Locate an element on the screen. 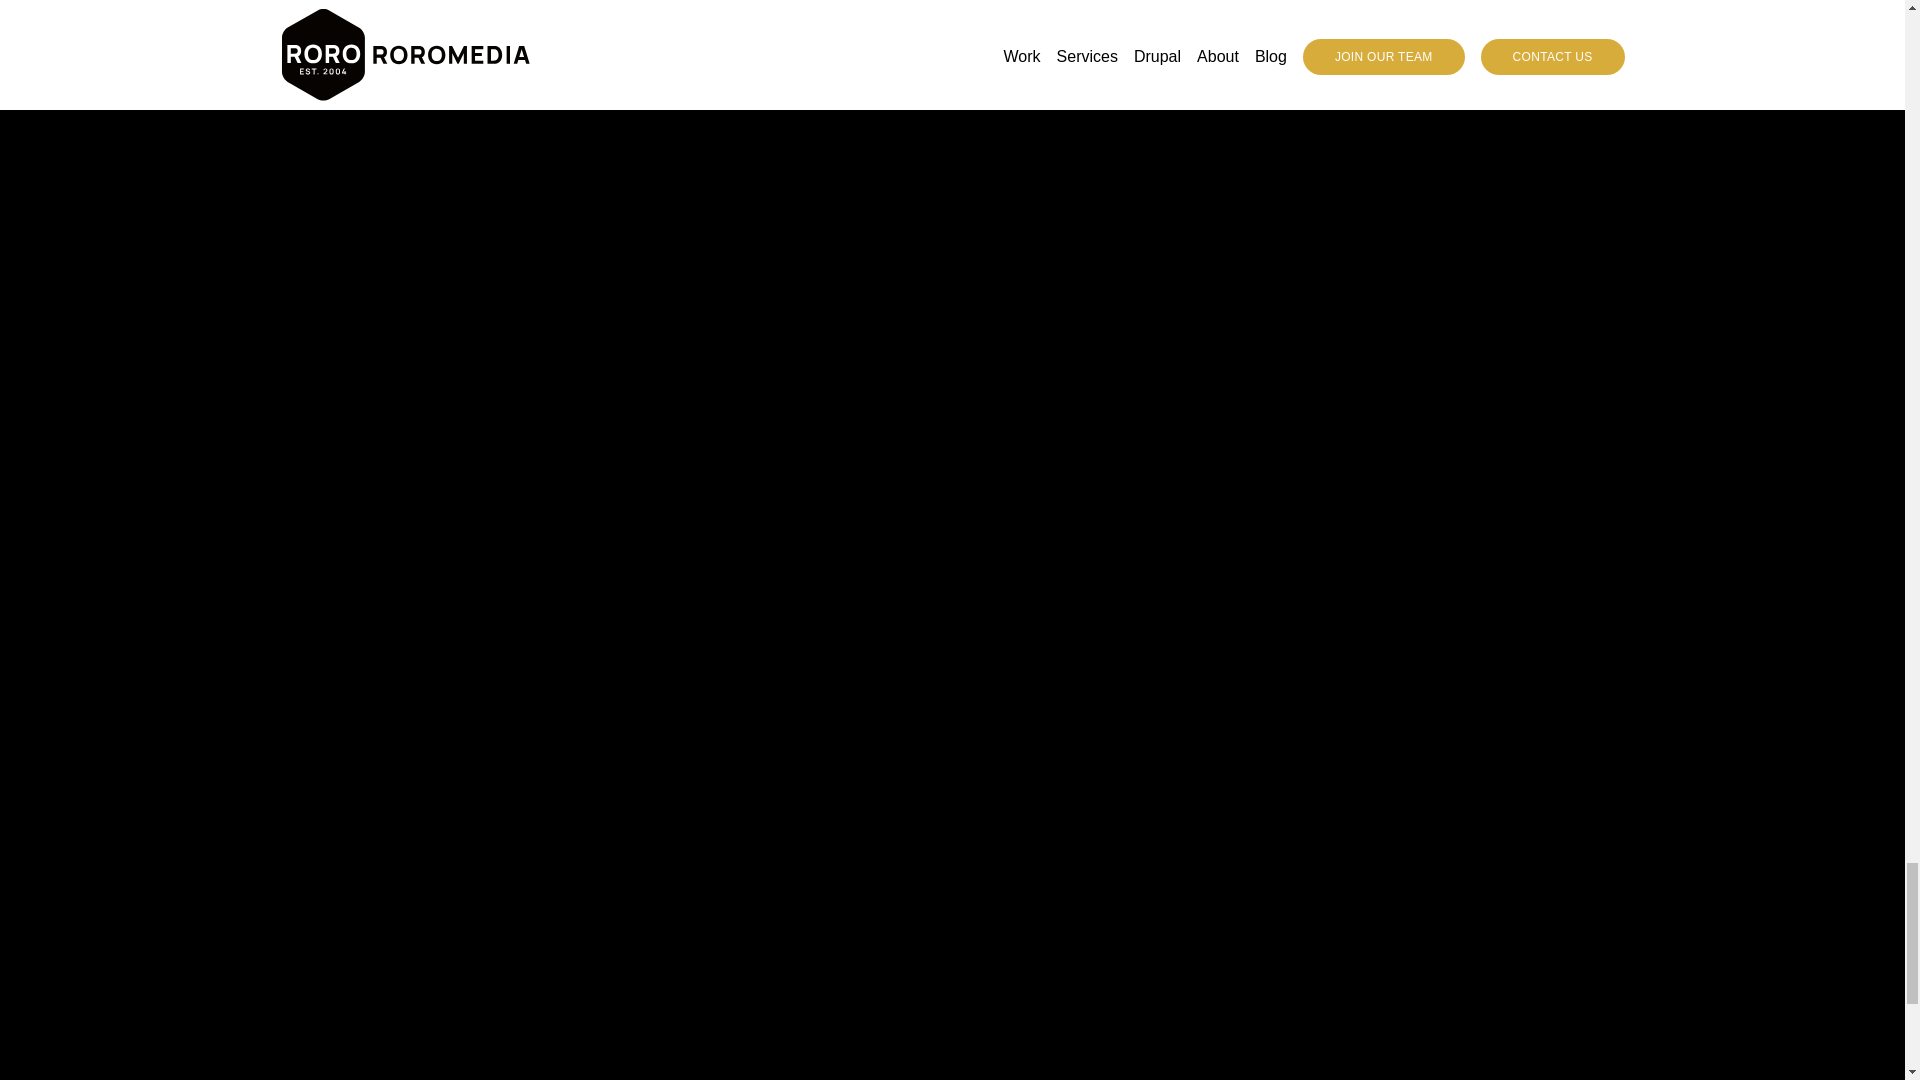  DESIGN is located at coordinates (328, 395).